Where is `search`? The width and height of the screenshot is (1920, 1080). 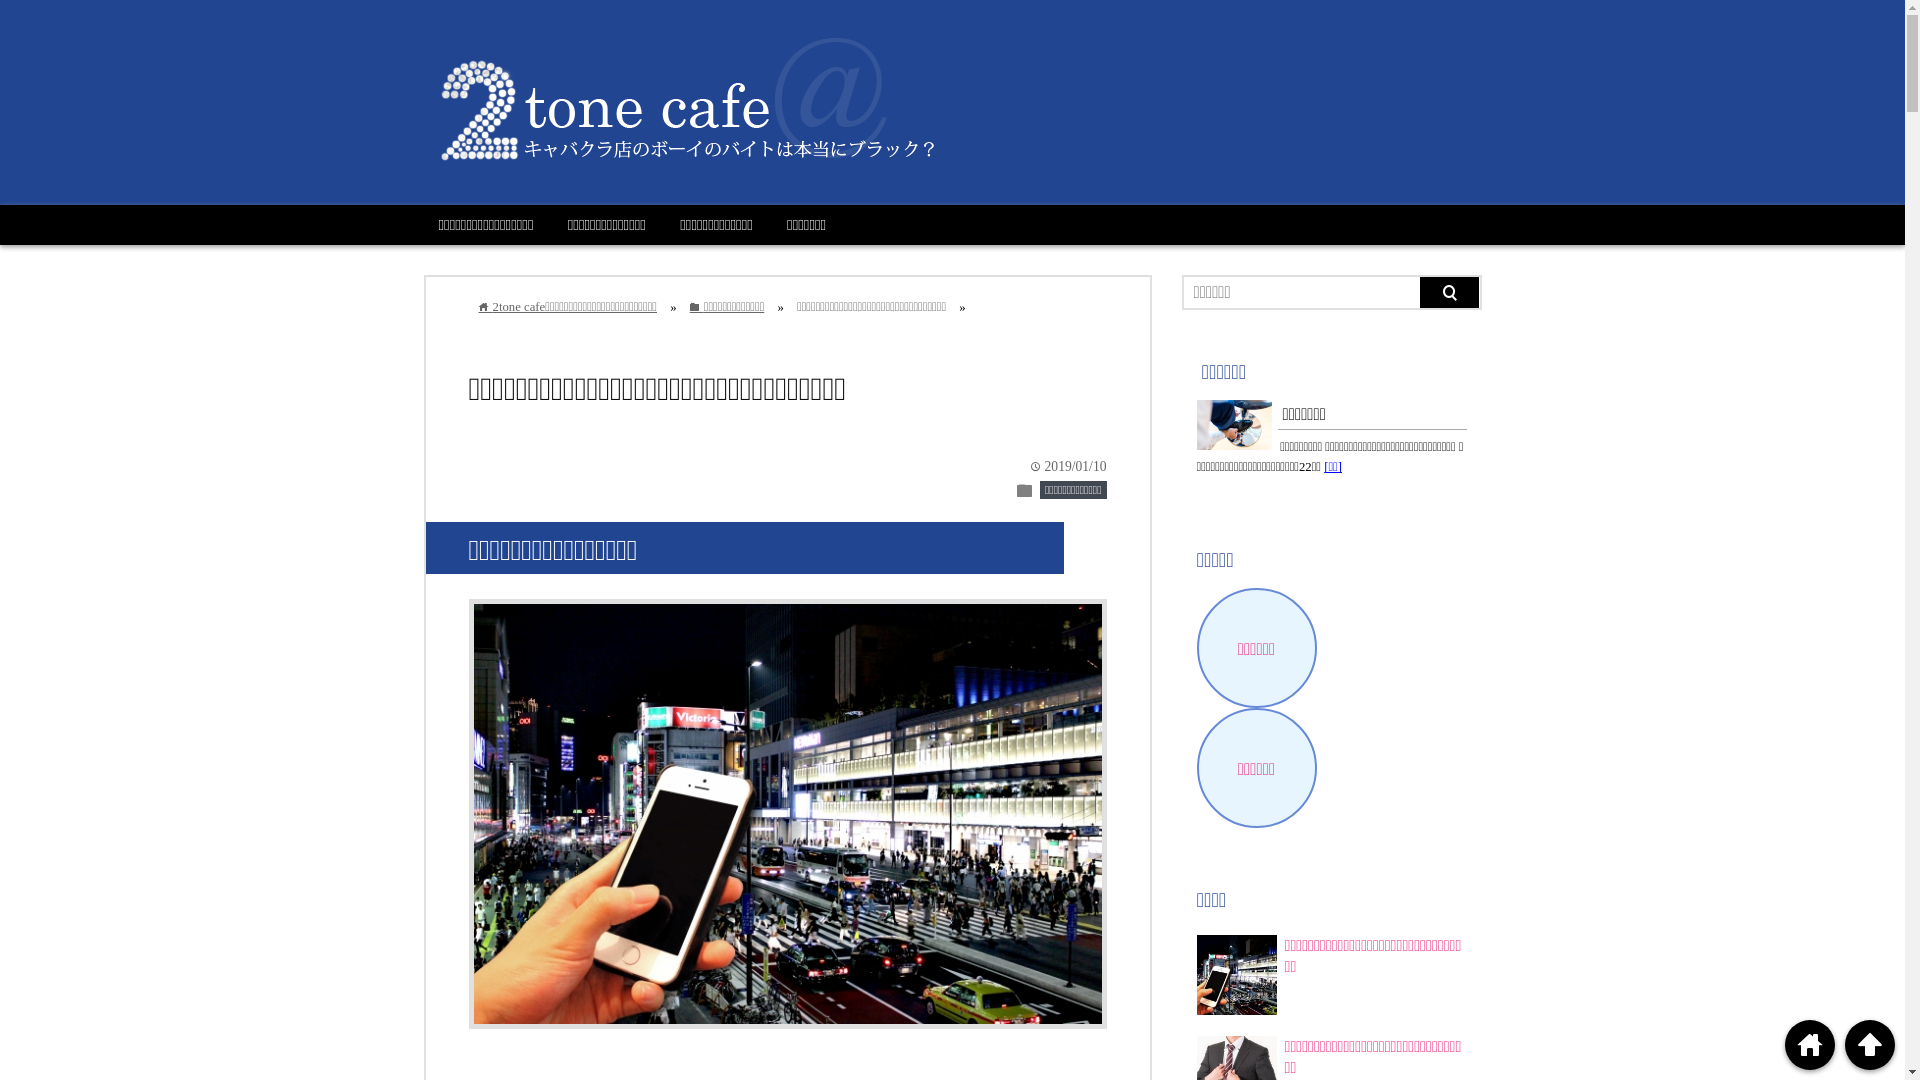 search is located at coordinates (1450, 292).